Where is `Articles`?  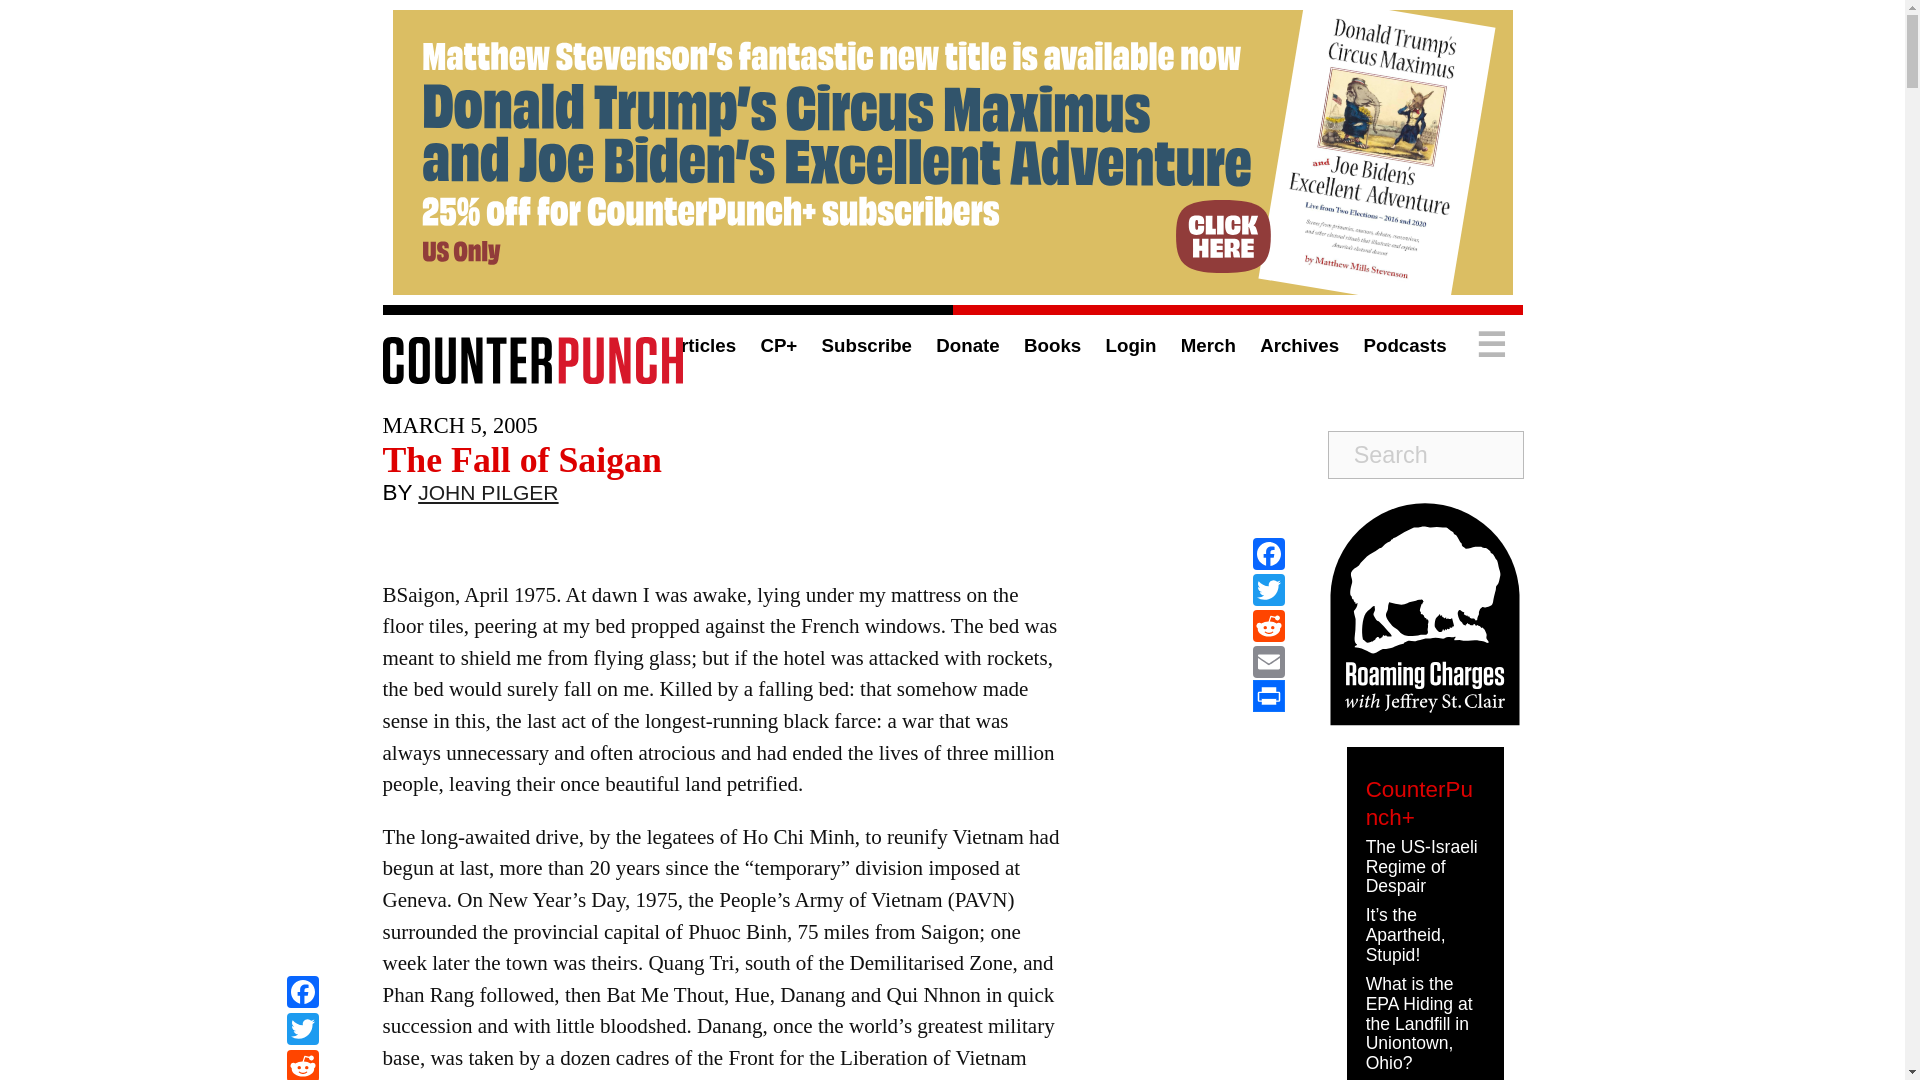 Articles is located at coordinates (700, 345).